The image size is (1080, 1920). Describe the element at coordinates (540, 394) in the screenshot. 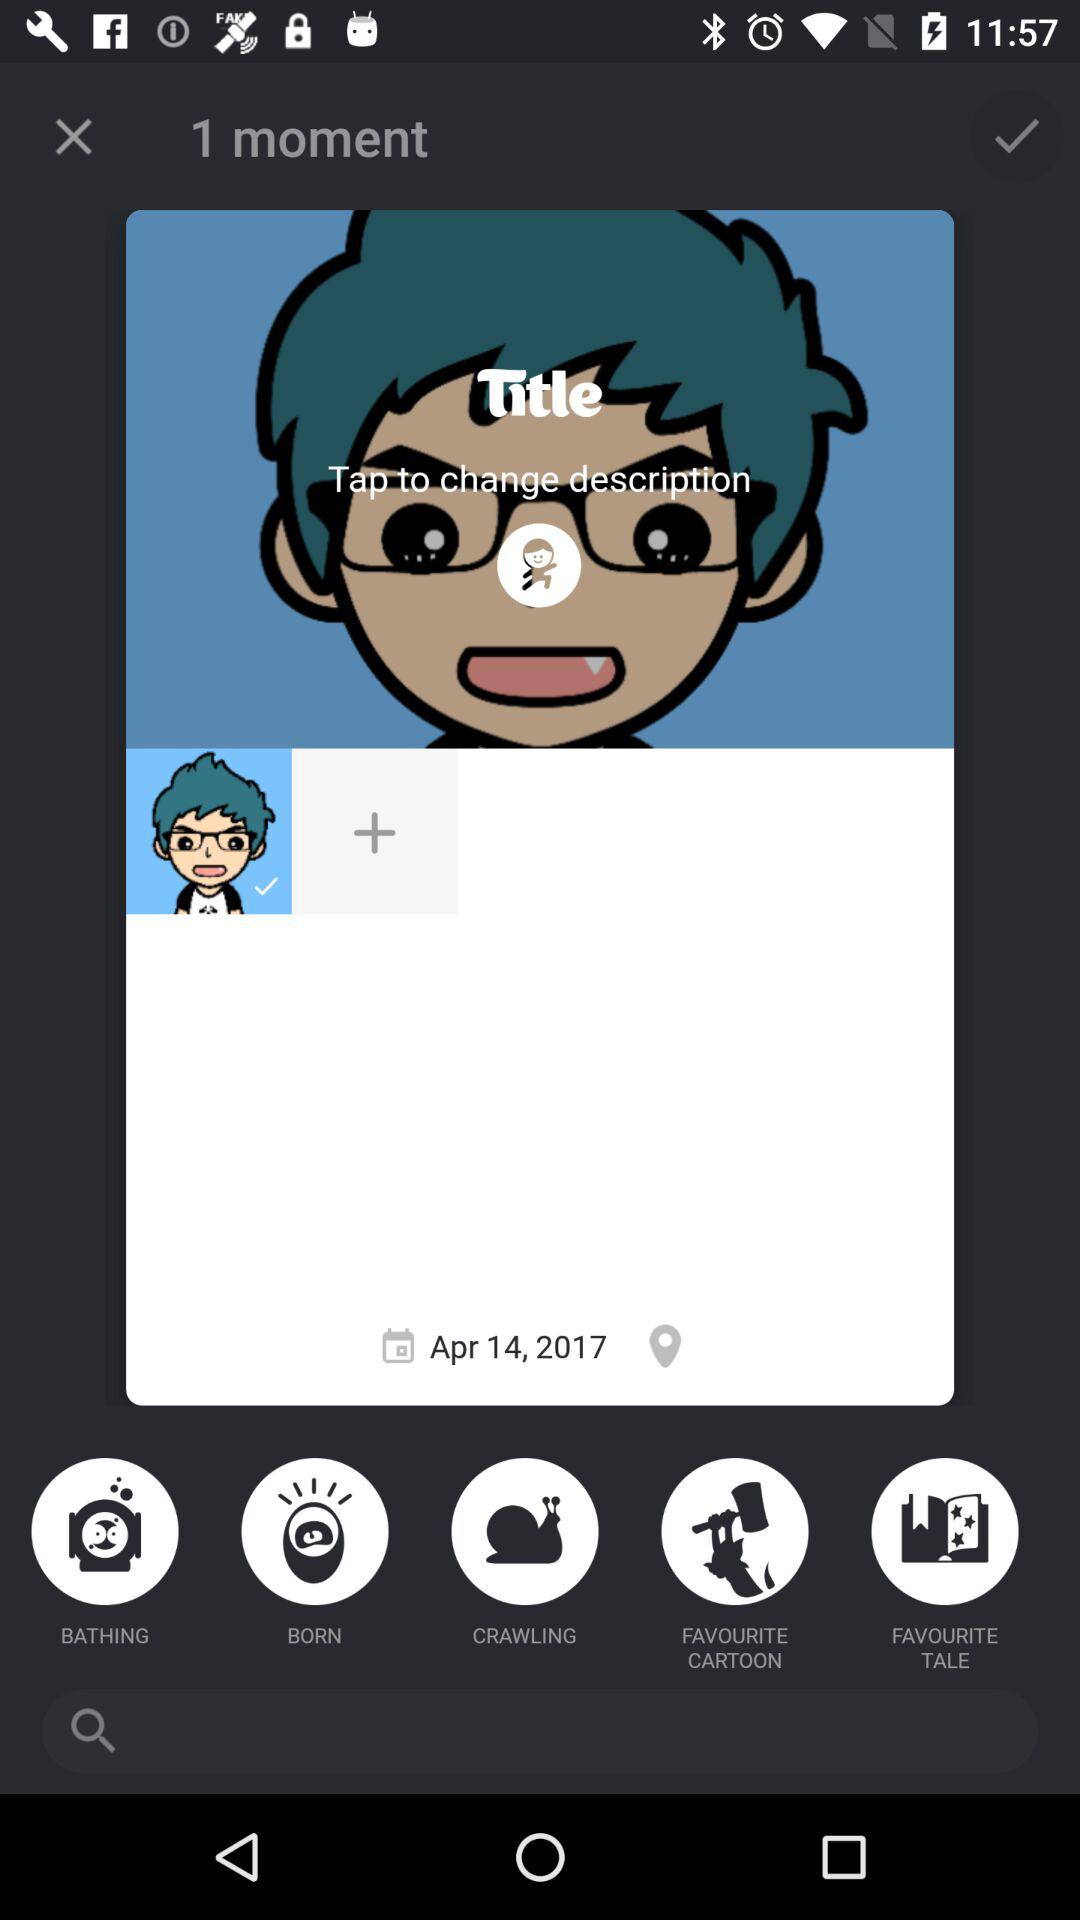

I see `add a title to the post` at that location.